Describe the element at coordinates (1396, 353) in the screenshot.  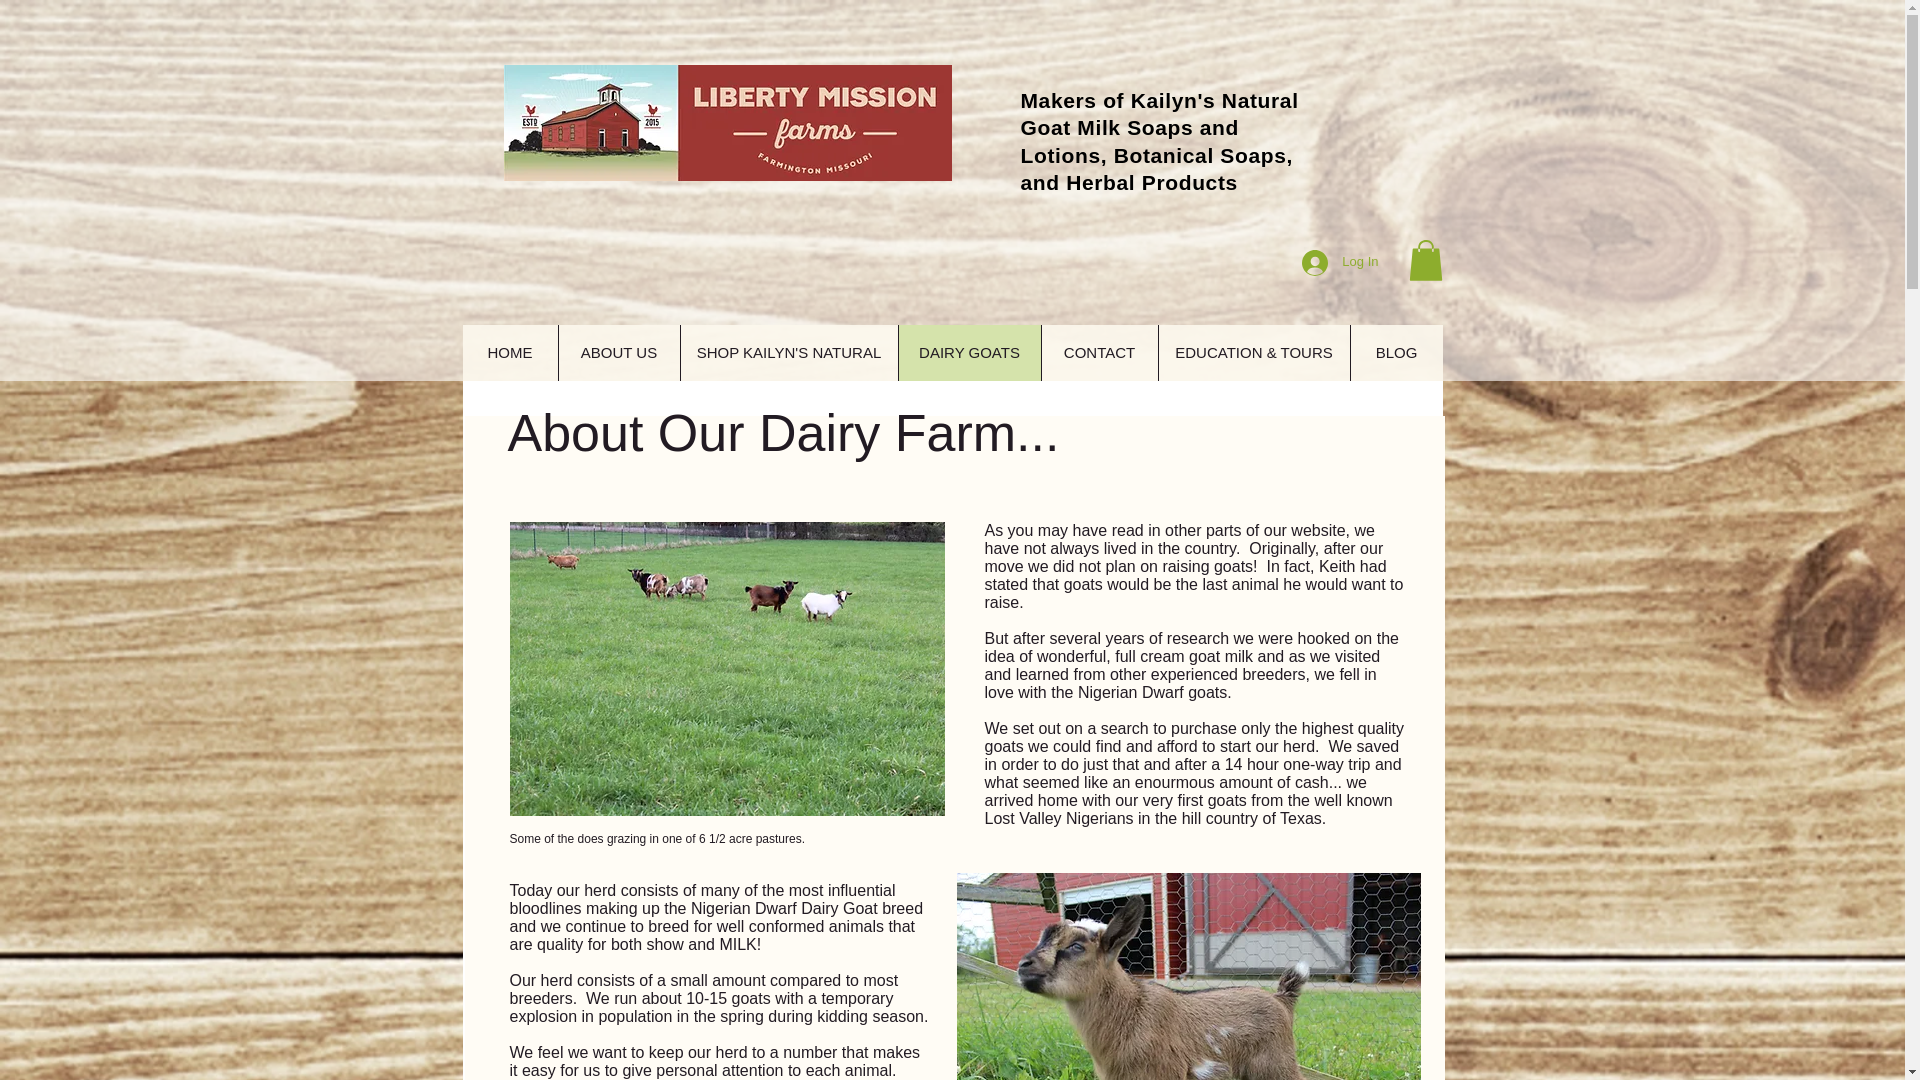
I see `BLOG` at that location.